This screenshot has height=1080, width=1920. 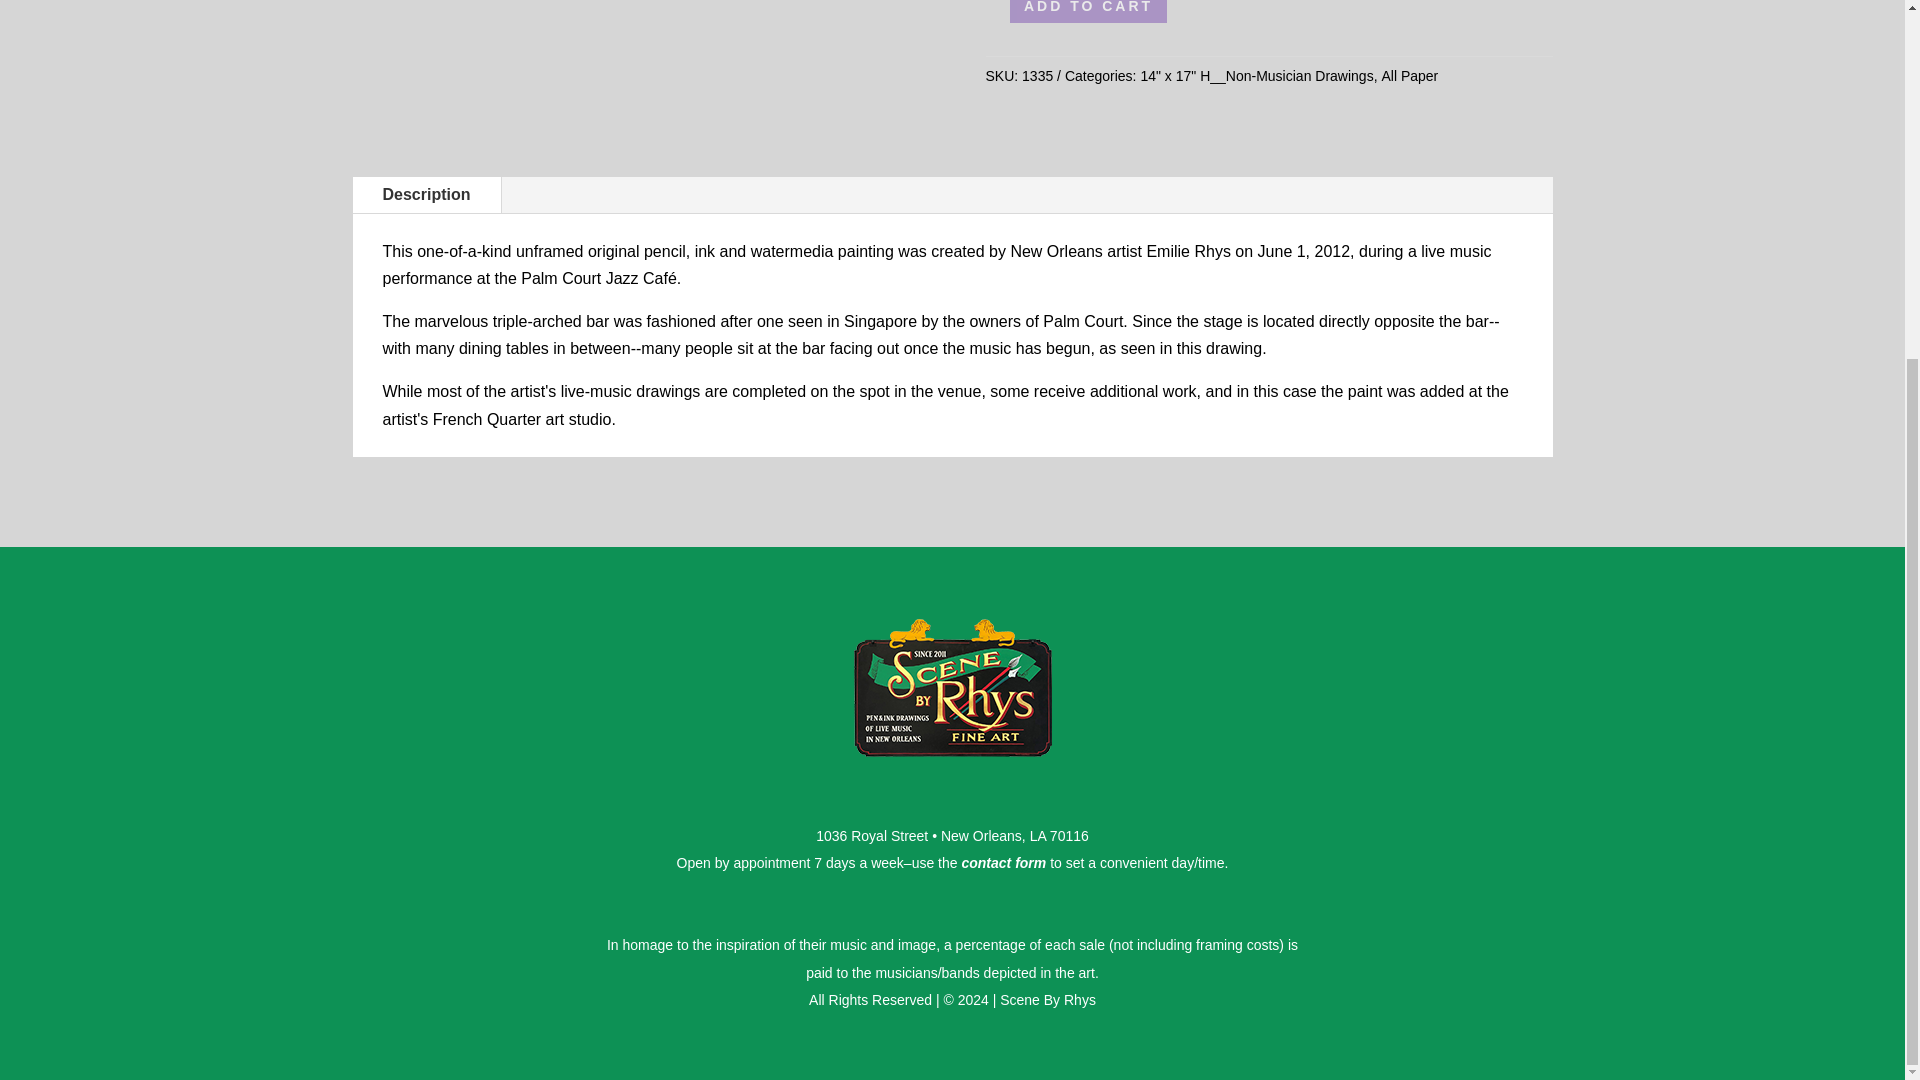 What do you see at coordinates (1409, 76) in the screenshot?
I see `All Paper` at bounding box center [1409, 76].